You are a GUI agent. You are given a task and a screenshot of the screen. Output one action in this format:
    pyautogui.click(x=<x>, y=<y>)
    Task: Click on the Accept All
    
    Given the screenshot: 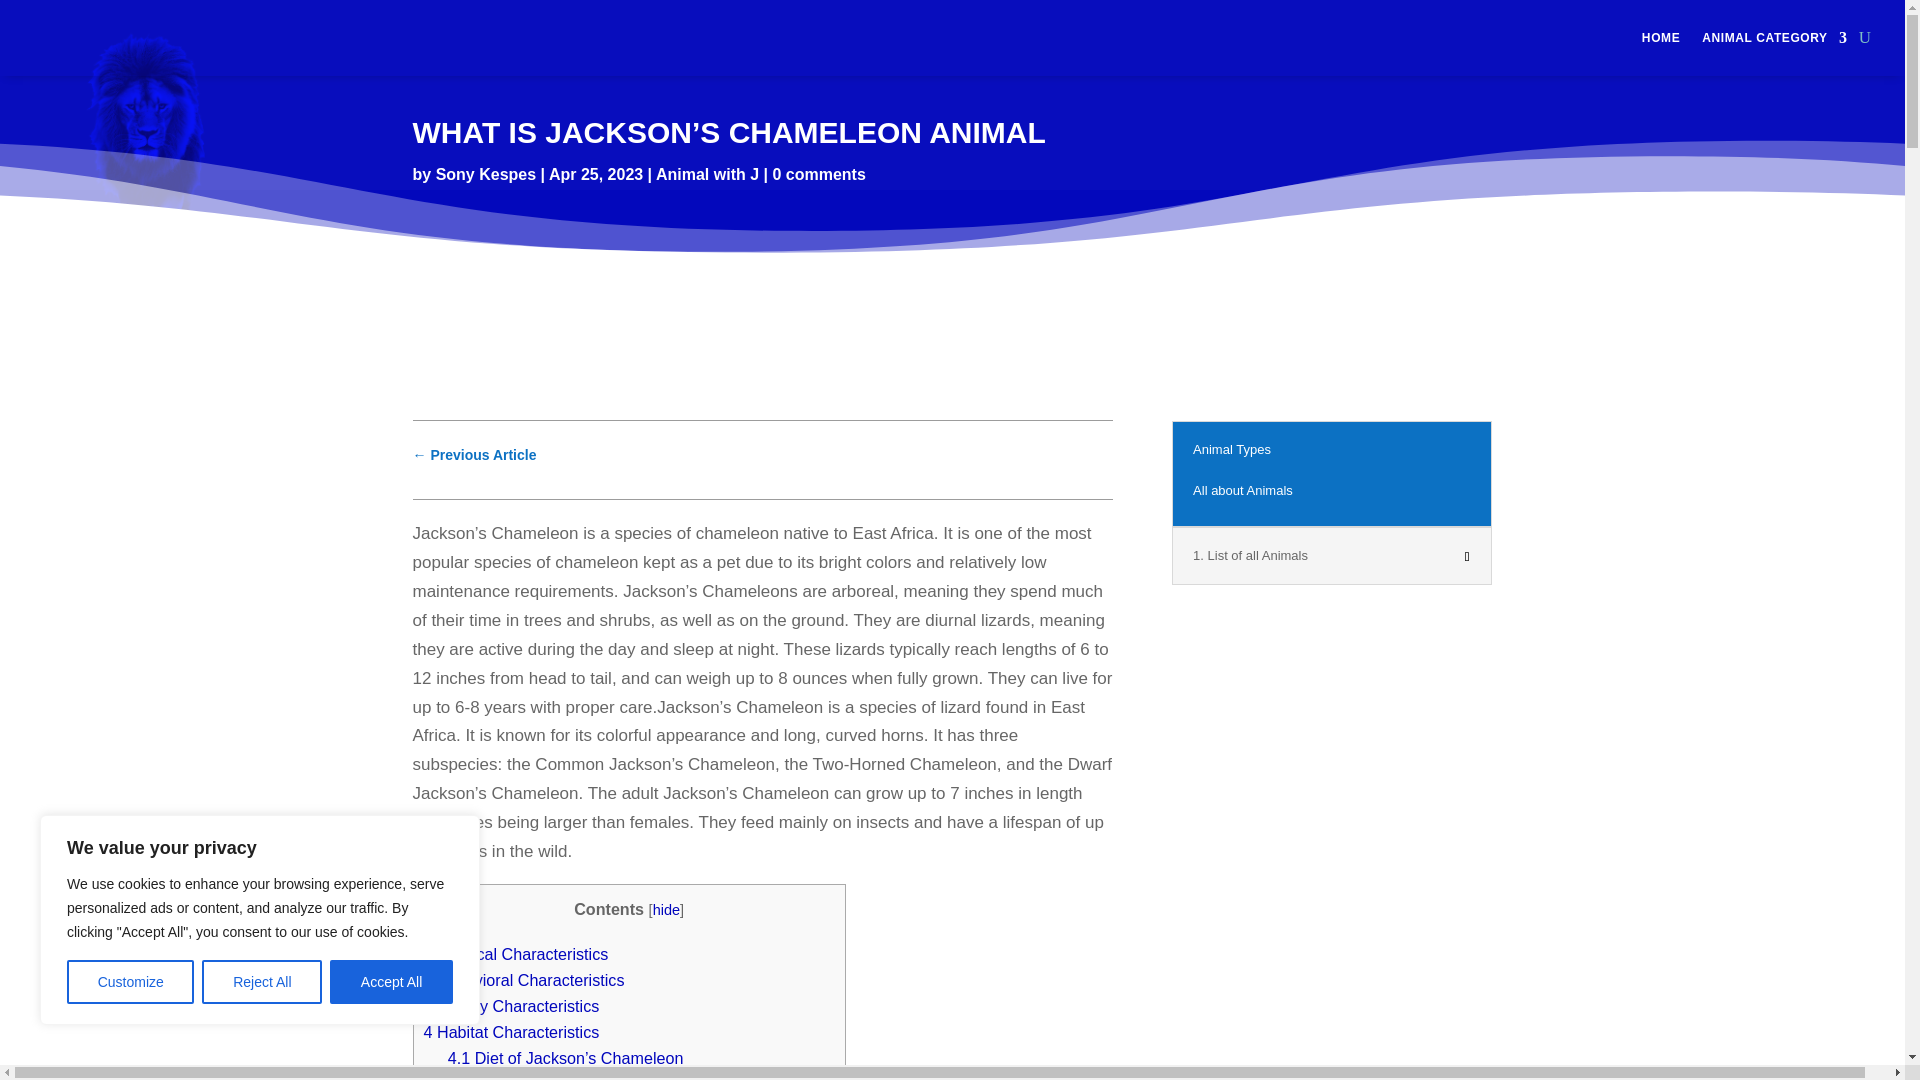 What is the action you would take?
    pyautogui.click(x=392, y=982)
    